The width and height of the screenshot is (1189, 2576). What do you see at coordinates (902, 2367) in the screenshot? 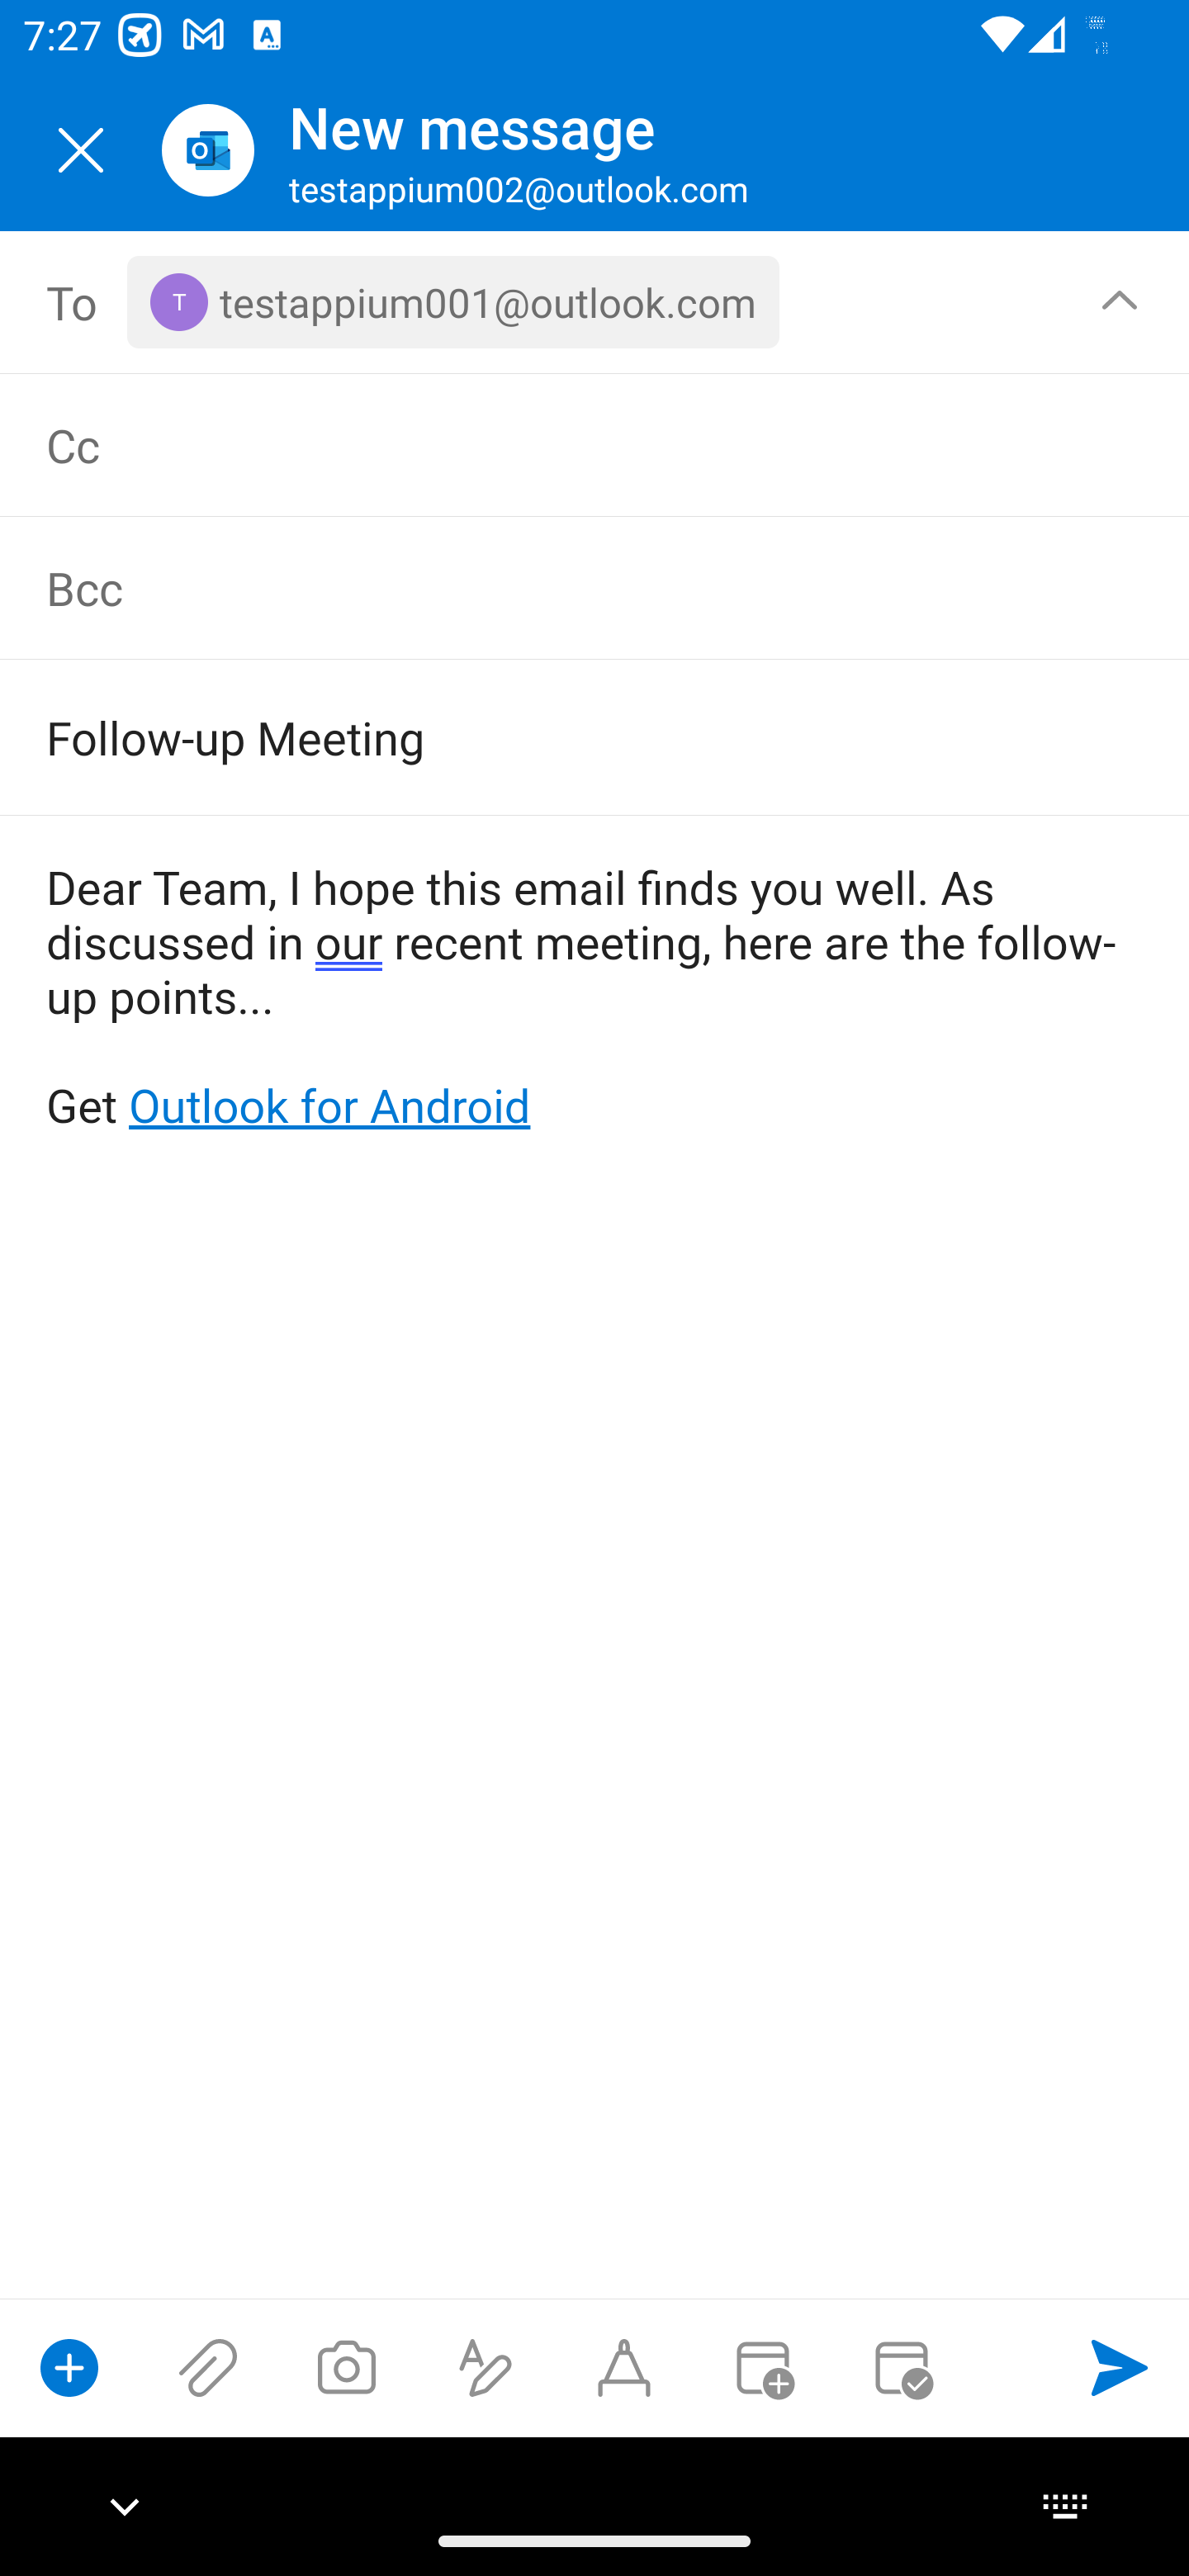
I see `Send availability` at bounding box center [902, 2367].